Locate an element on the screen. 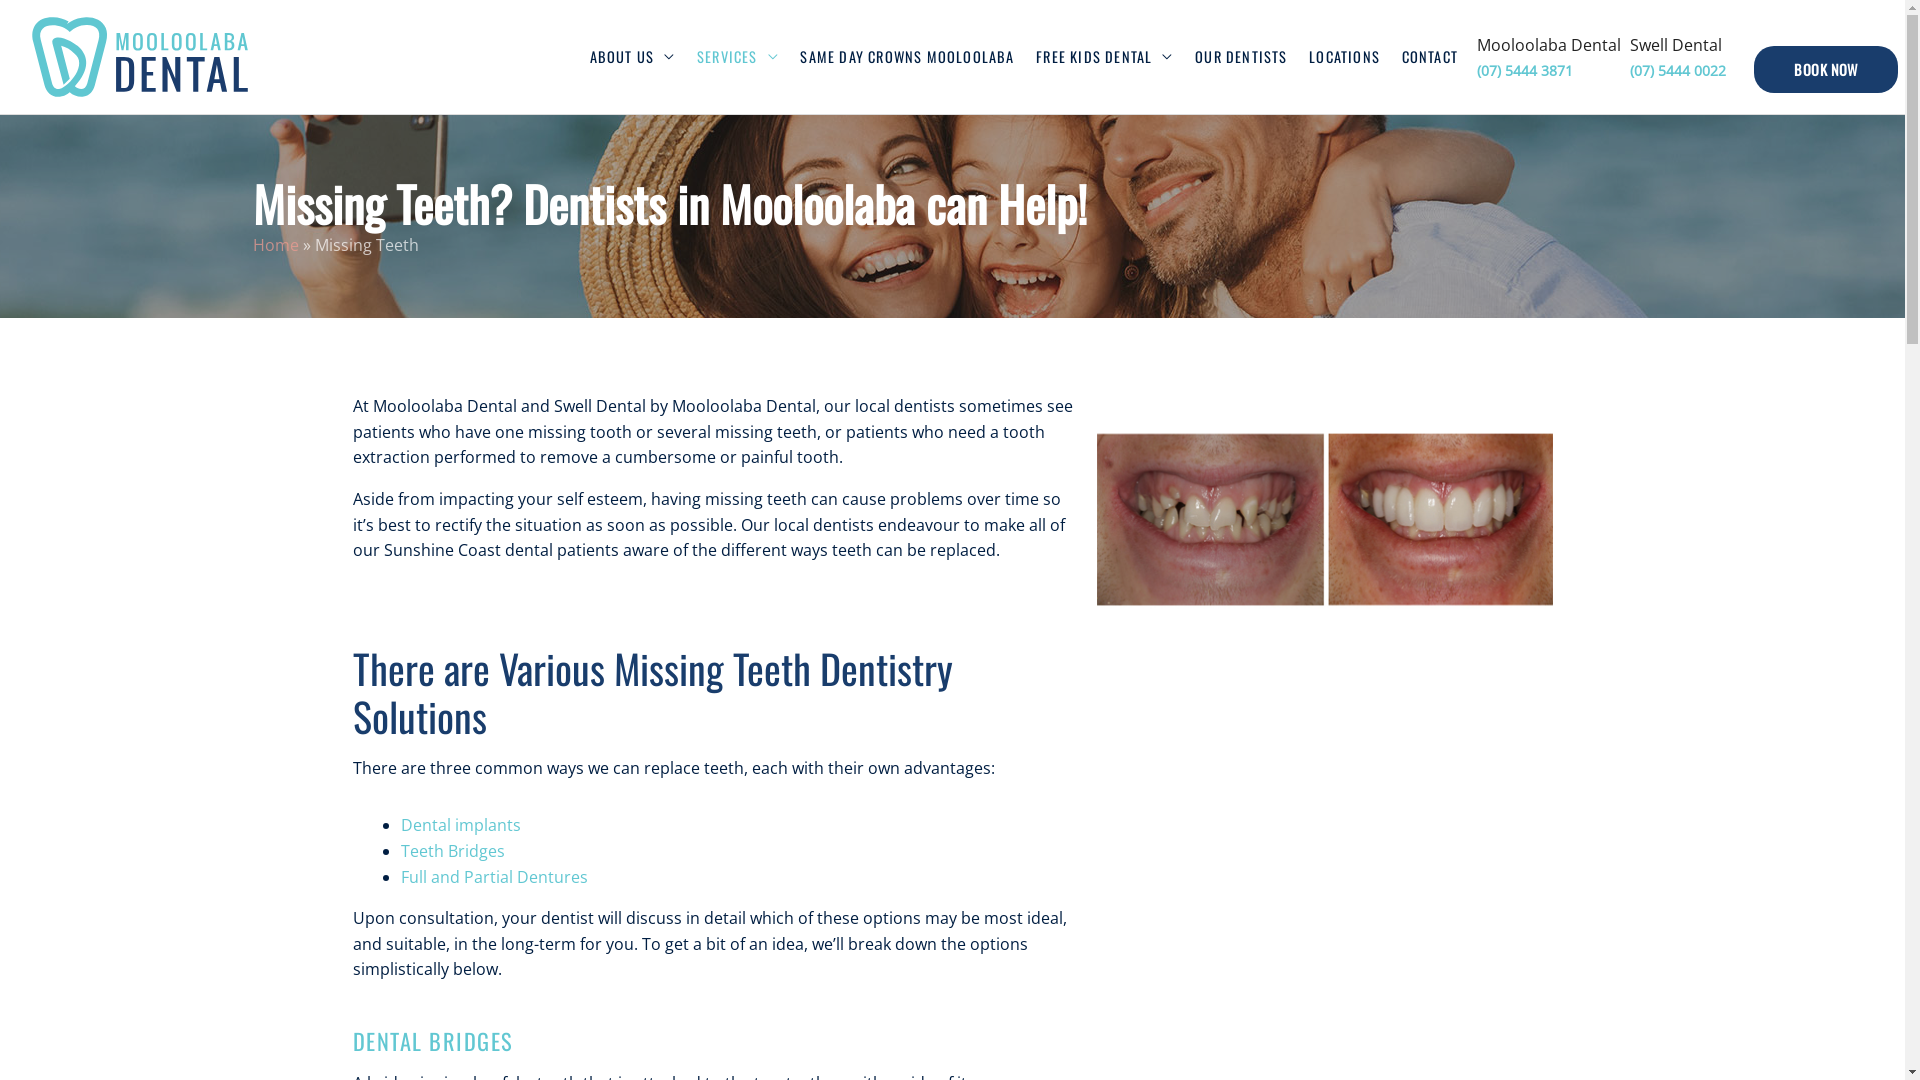 The width and height of the screenshot is (1920, 1080). Dental implants is located at coordinates (460, 825).